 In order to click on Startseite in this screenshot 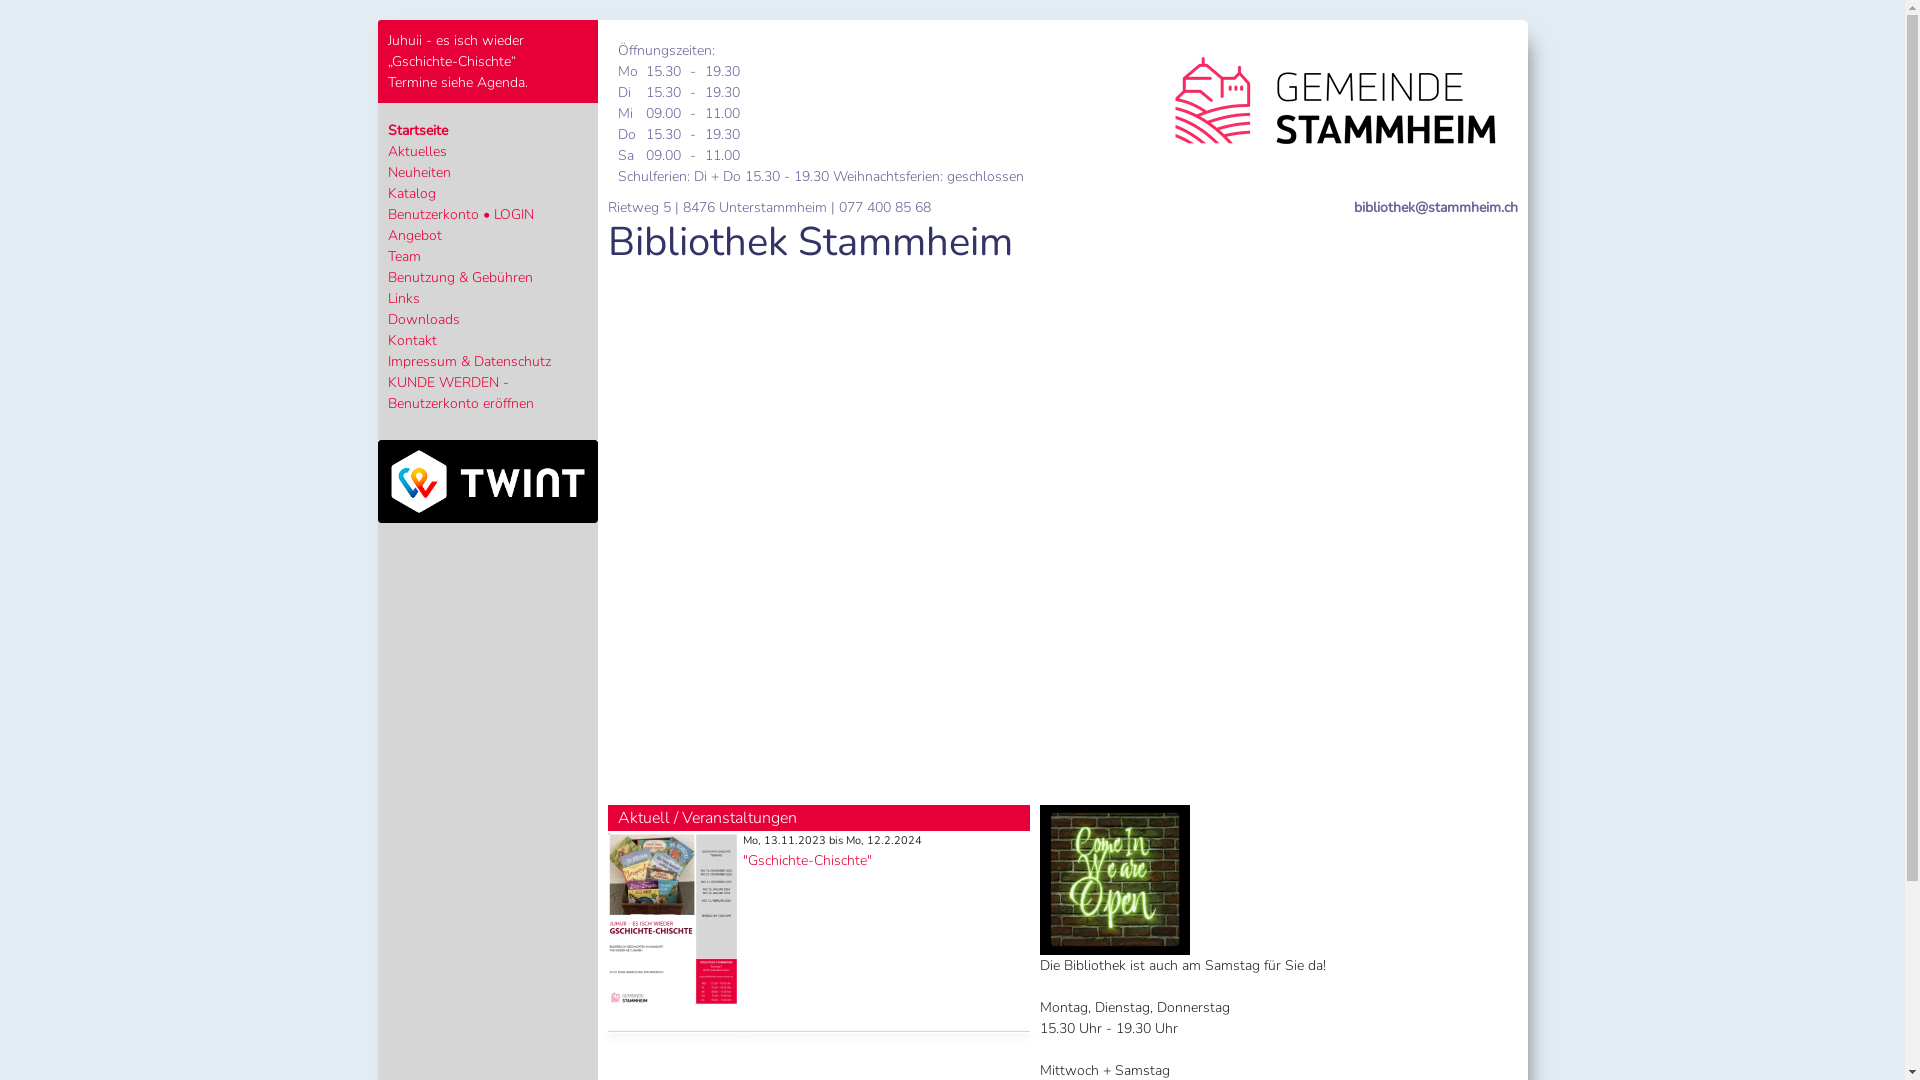, I will do `click(418, 130)`.